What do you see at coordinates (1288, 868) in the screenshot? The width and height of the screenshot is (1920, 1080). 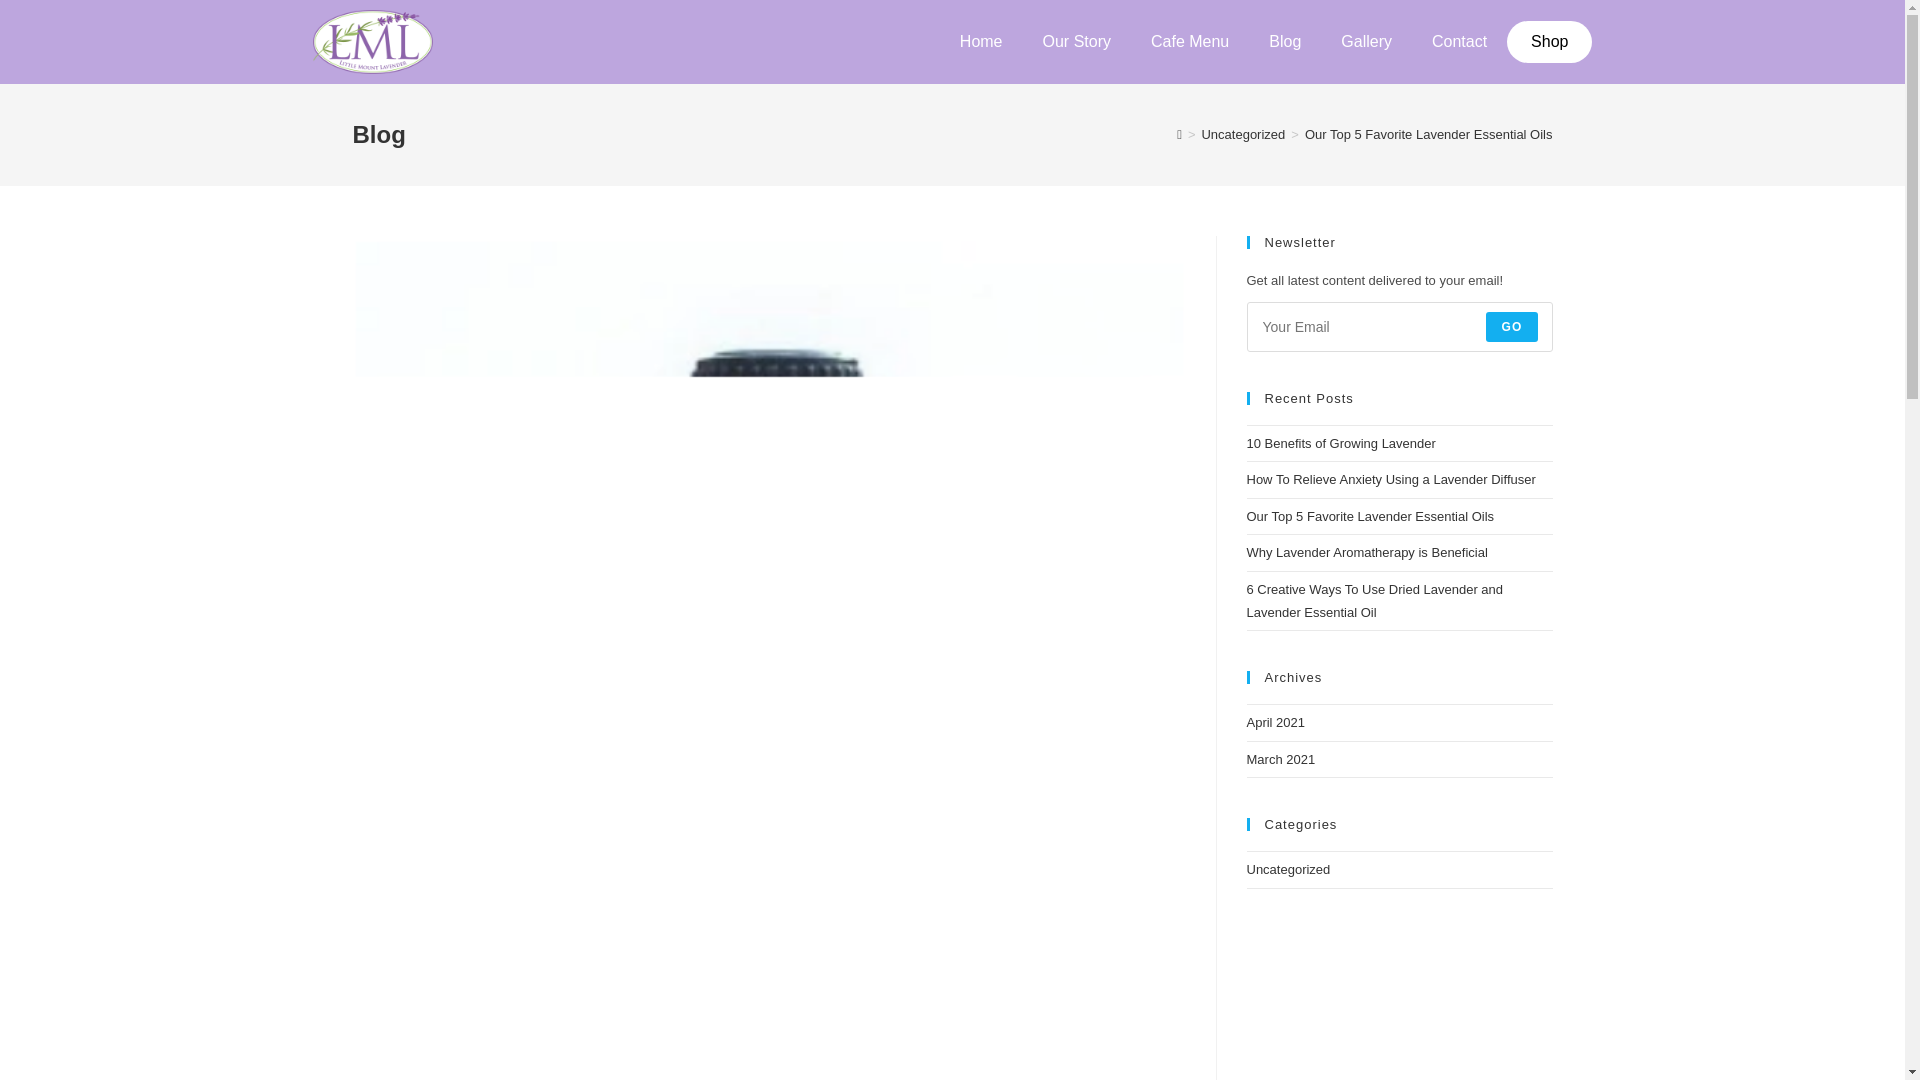 I see `Uncategorized` at bounding box center [1288, 868].